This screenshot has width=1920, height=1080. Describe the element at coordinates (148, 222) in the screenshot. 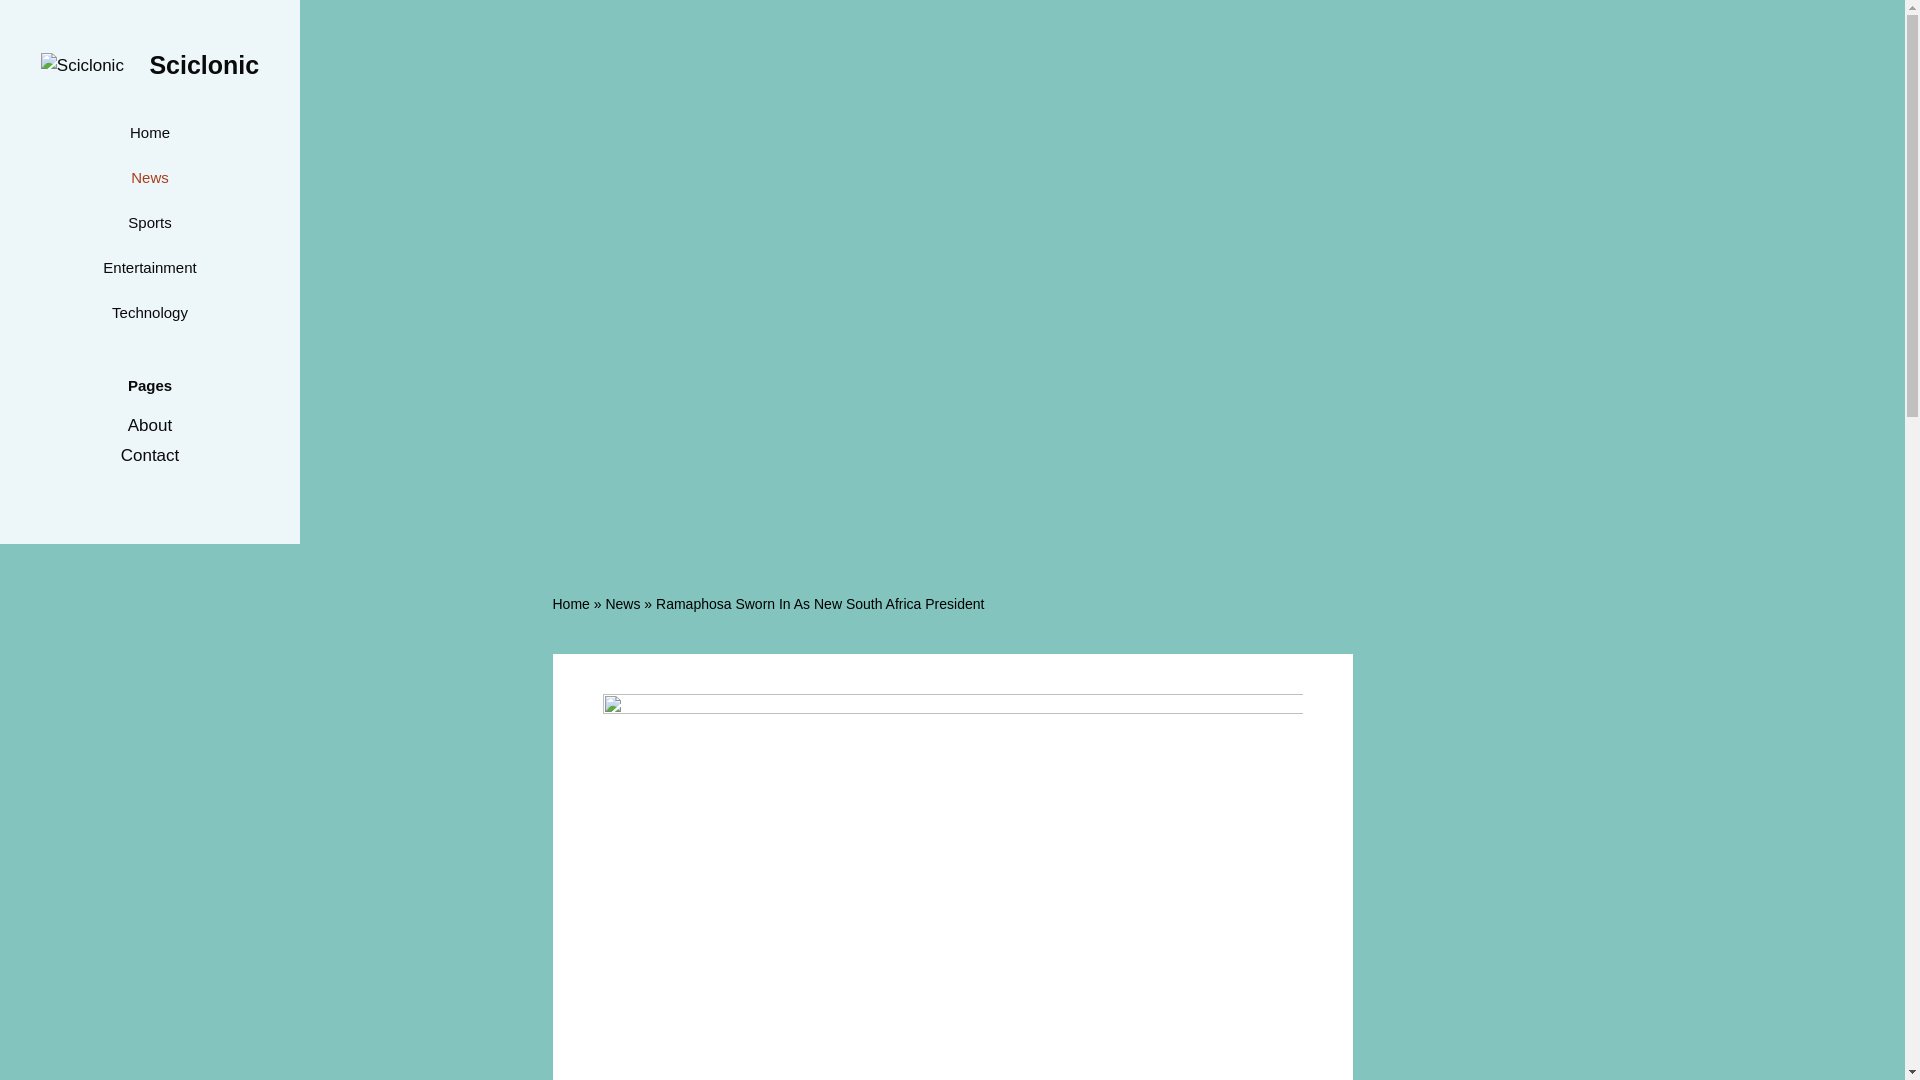

I see `Sports` at that location.